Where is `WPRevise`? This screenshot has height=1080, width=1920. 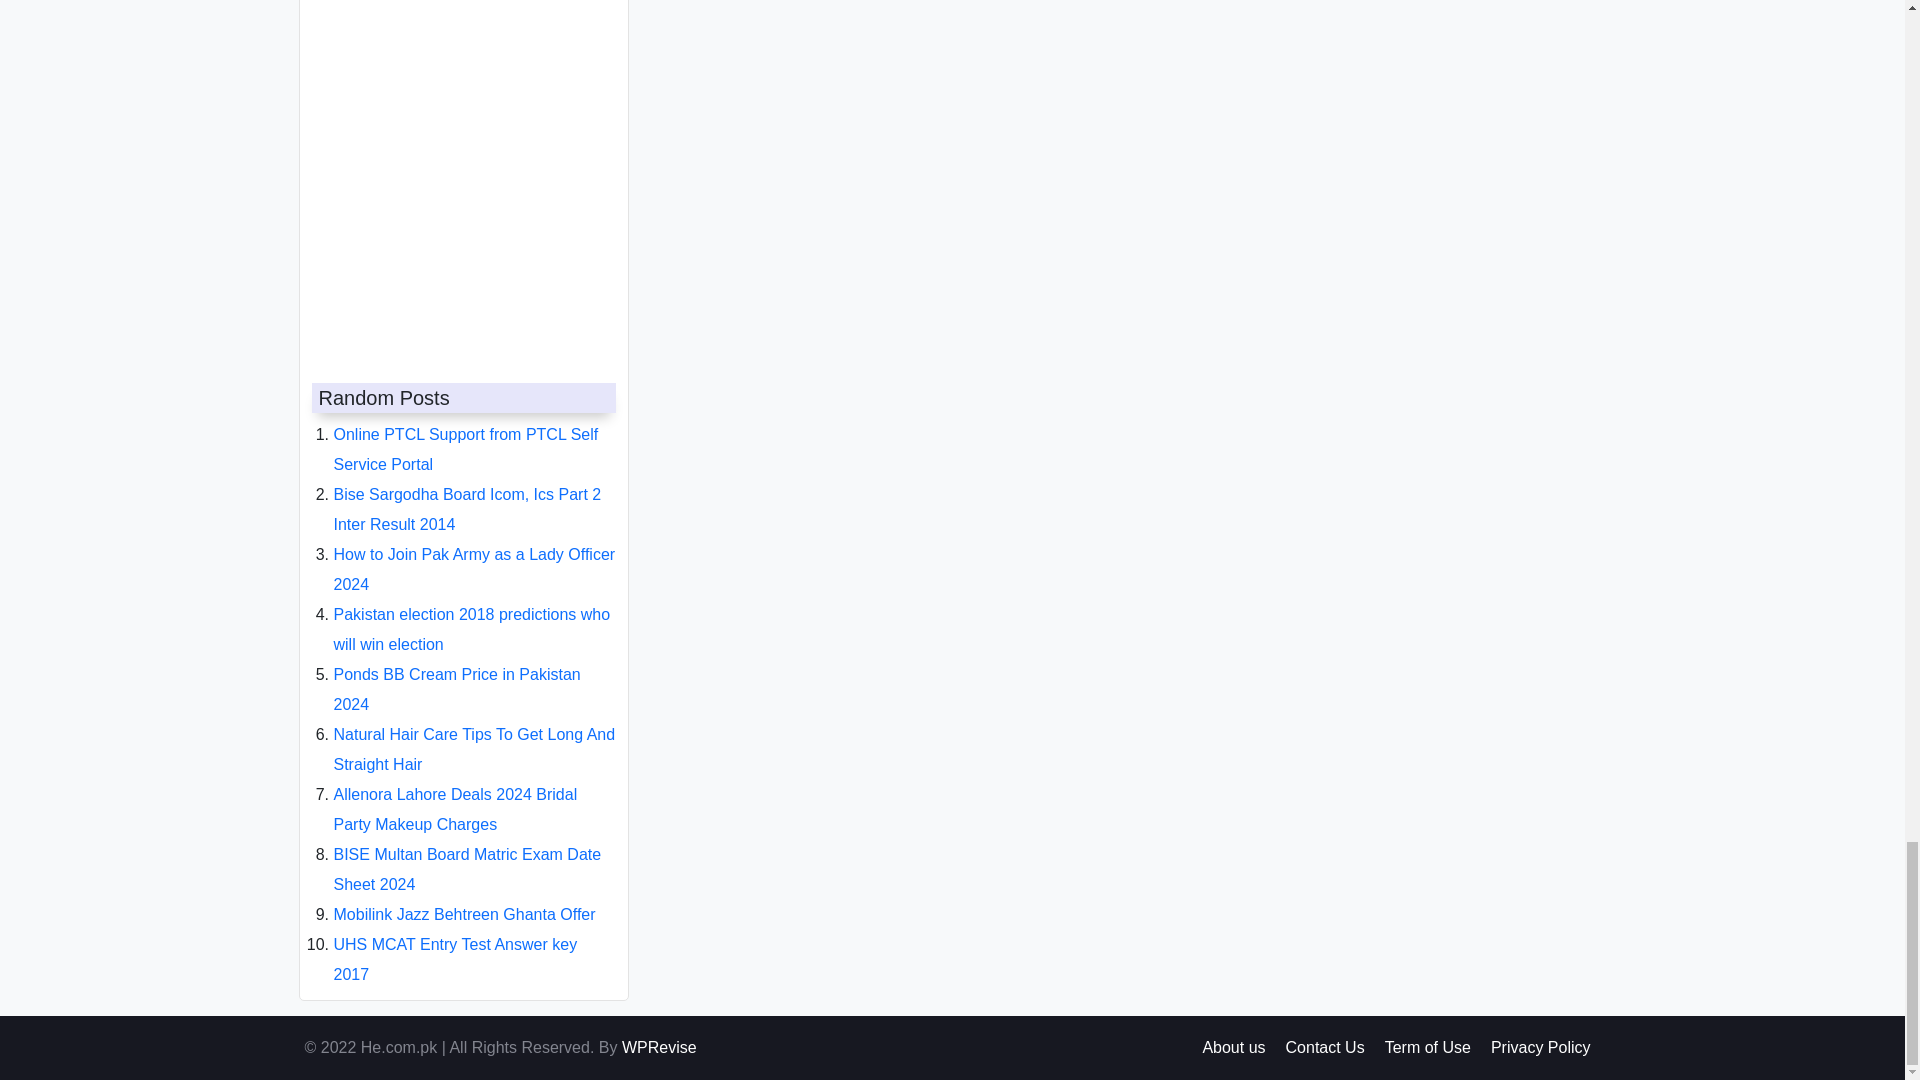
WPRevise is located at coordinates (659, 1047).